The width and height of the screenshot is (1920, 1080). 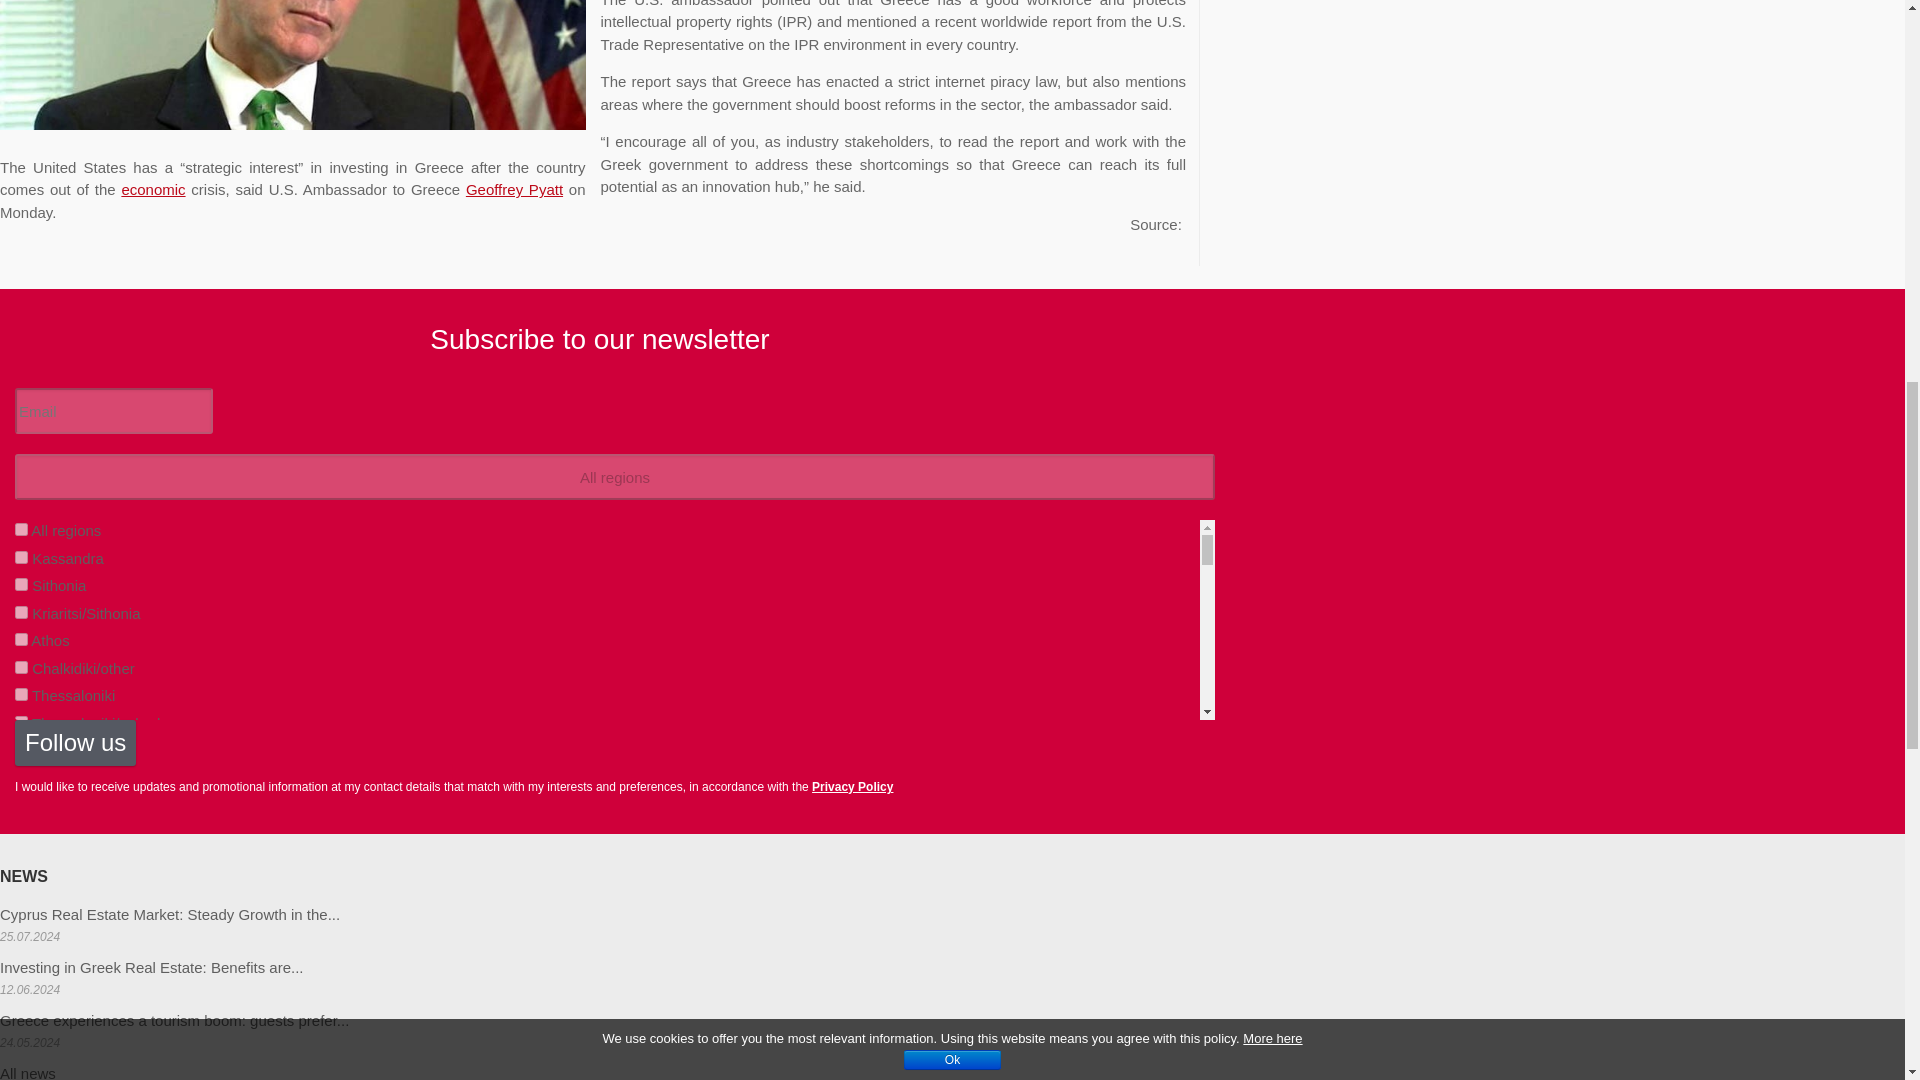 I want to click on 1, so click(x=22, y=556).